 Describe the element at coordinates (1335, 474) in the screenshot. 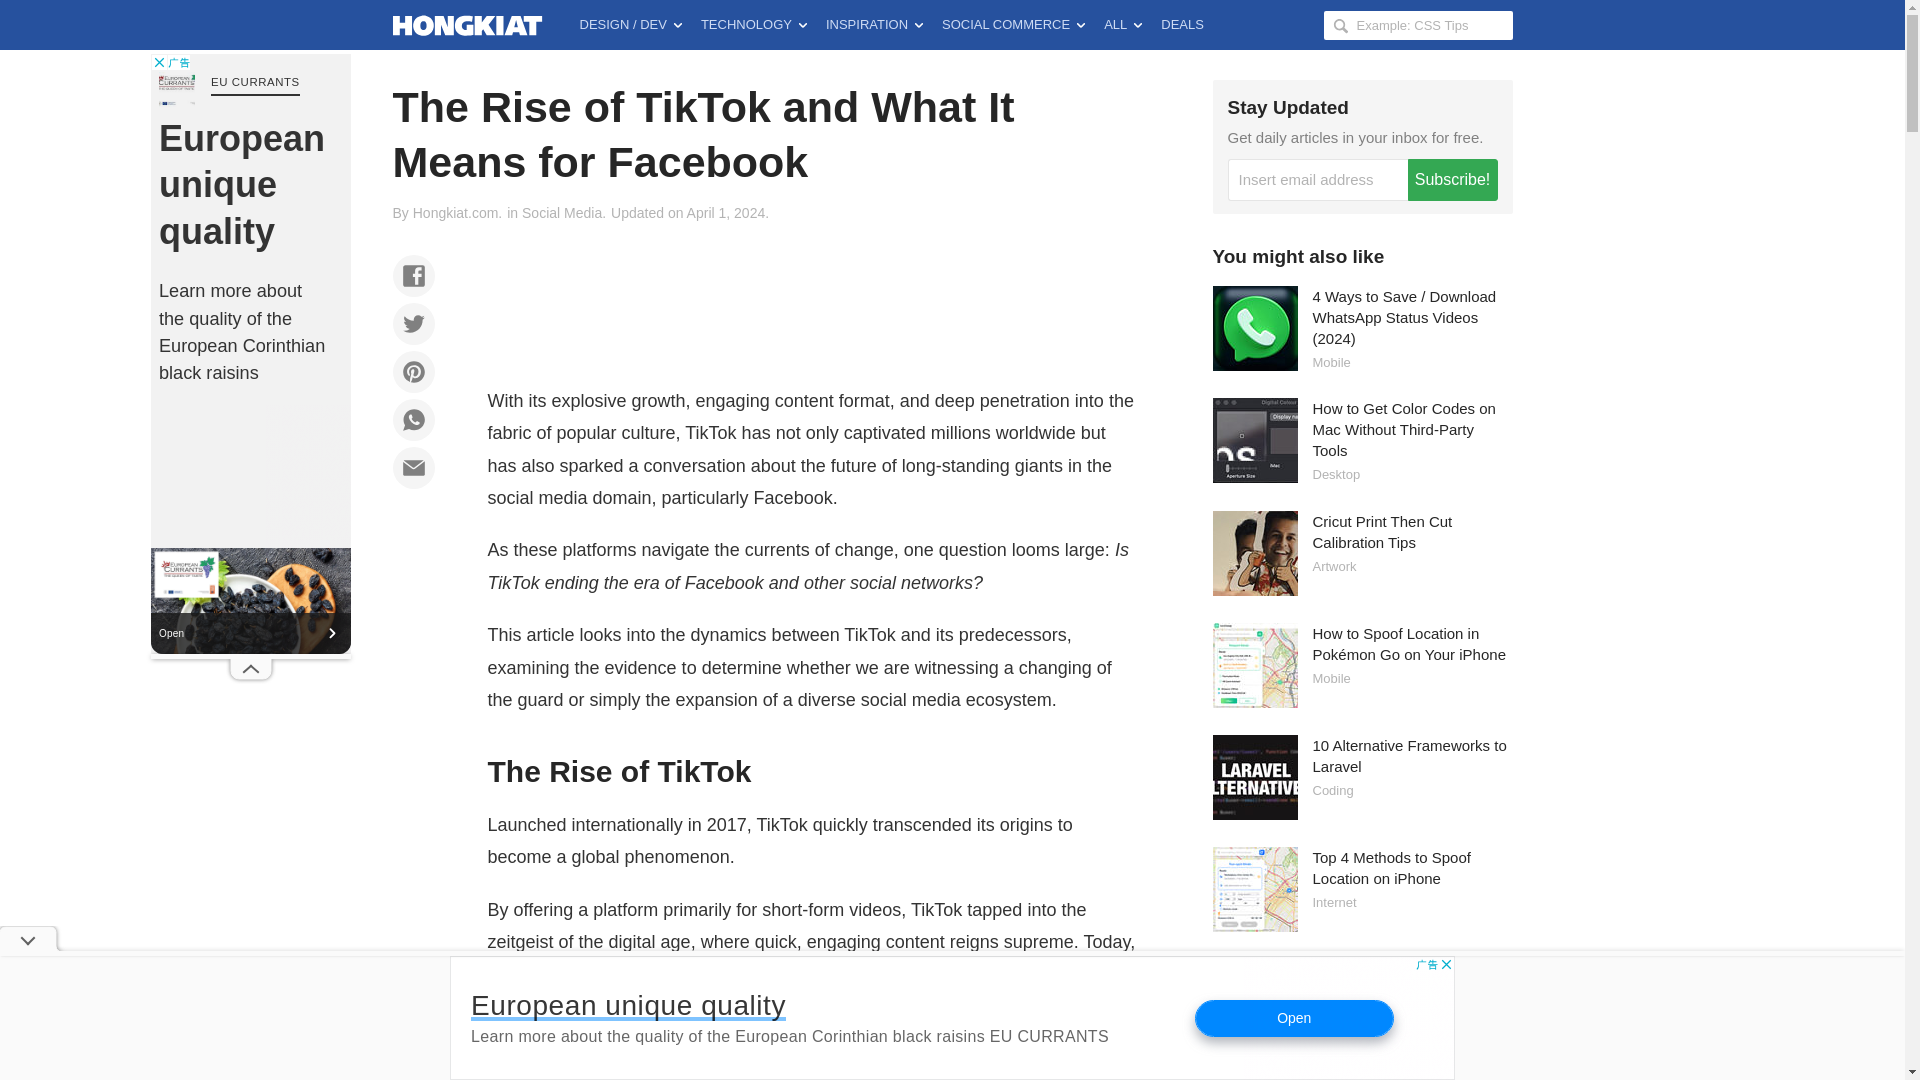

I see `Desktop` at that location.